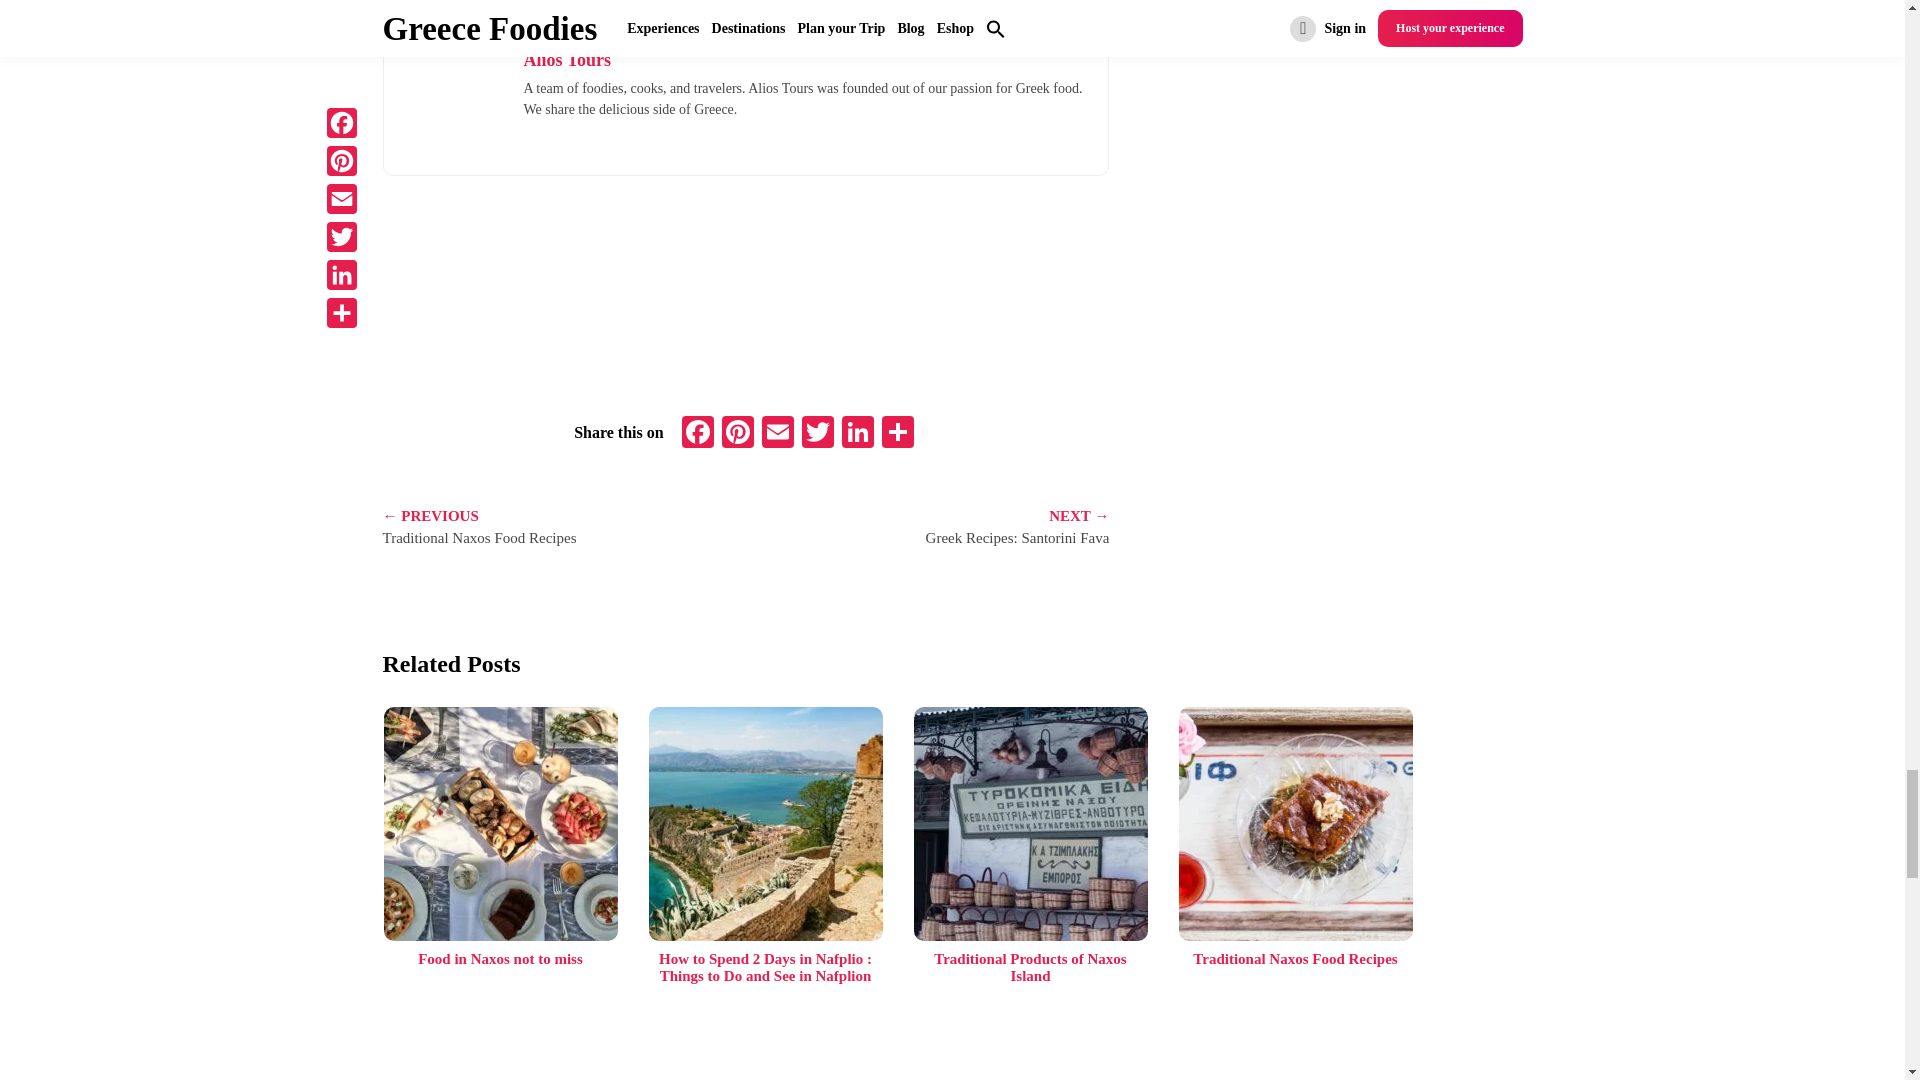 The height and width of the screenshot is (1080, 1920). What do you see at coordinates (778, 434) in the screenshot?
I see `Email` at bounding box center [778, 434].